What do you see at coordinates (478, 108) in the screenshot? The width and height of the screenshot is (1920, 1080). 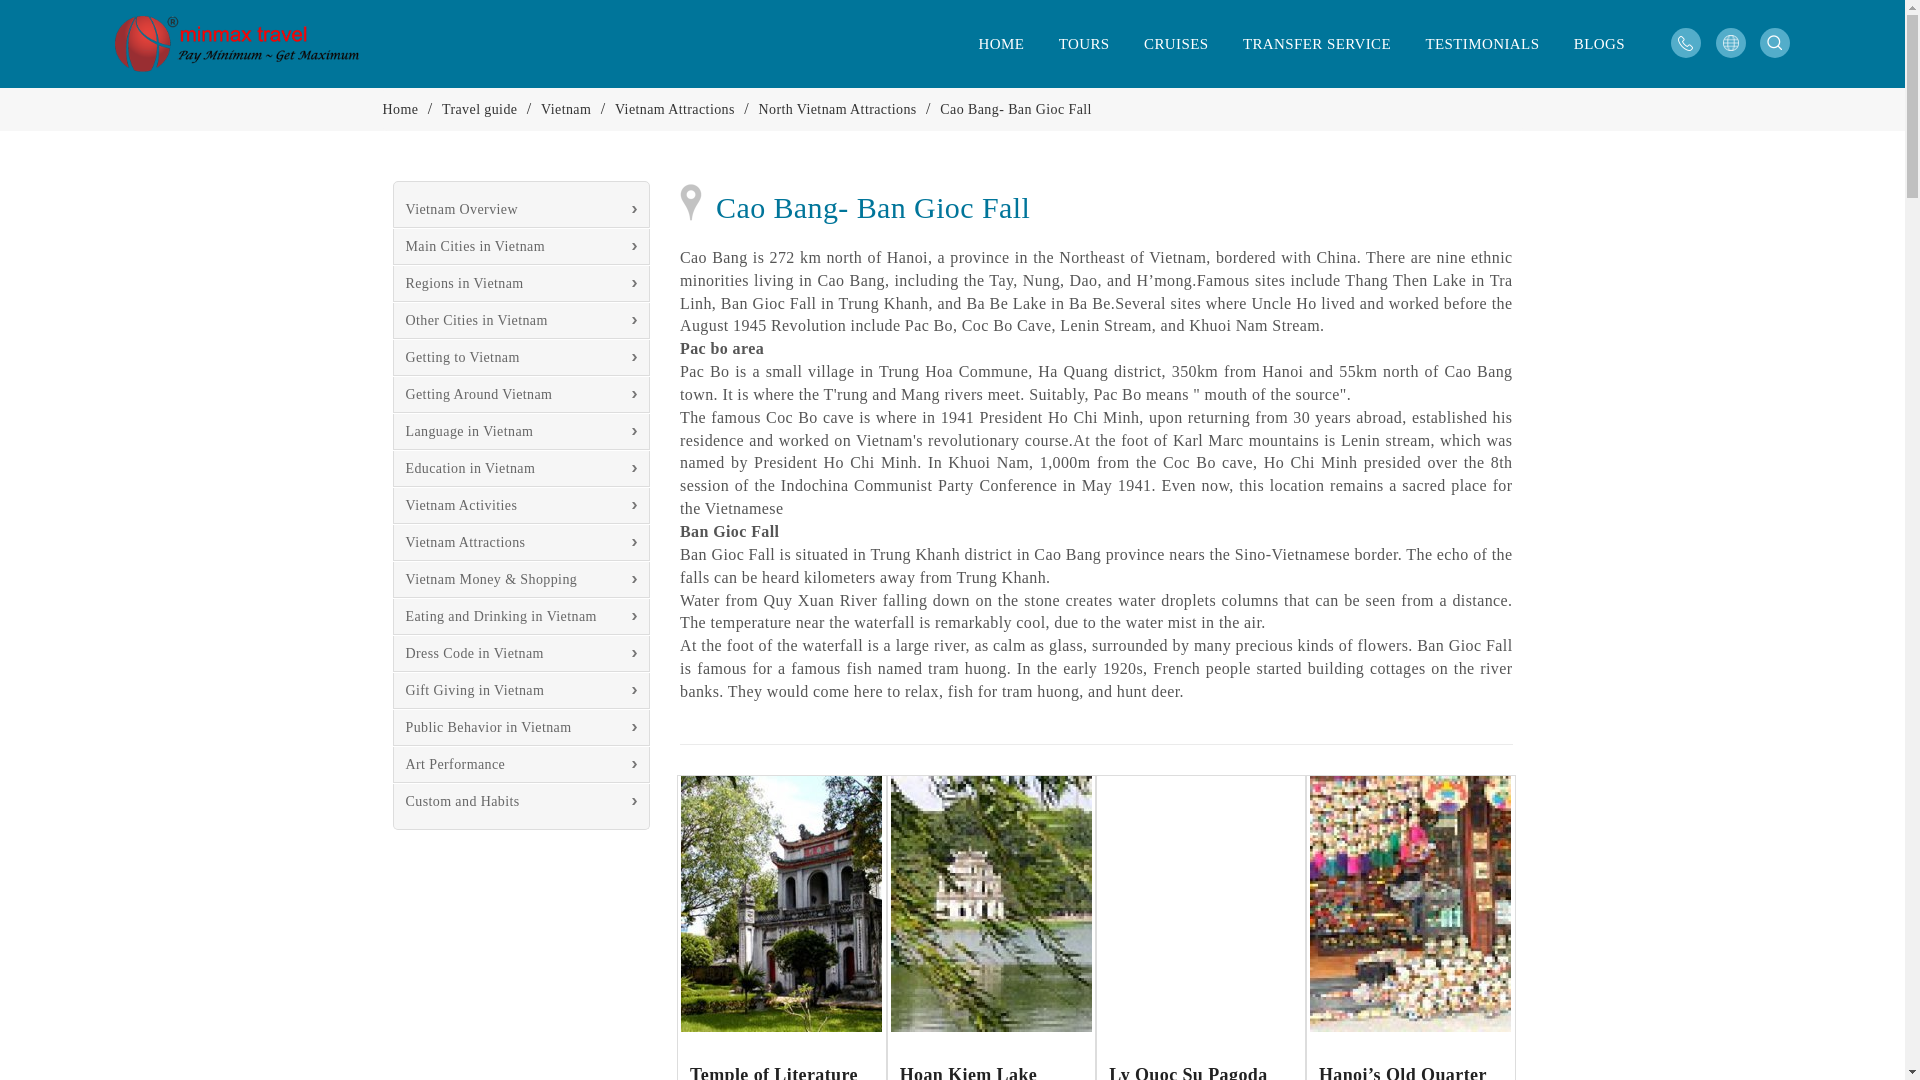 I see `Travel guide` at bounding box center [478, 108].